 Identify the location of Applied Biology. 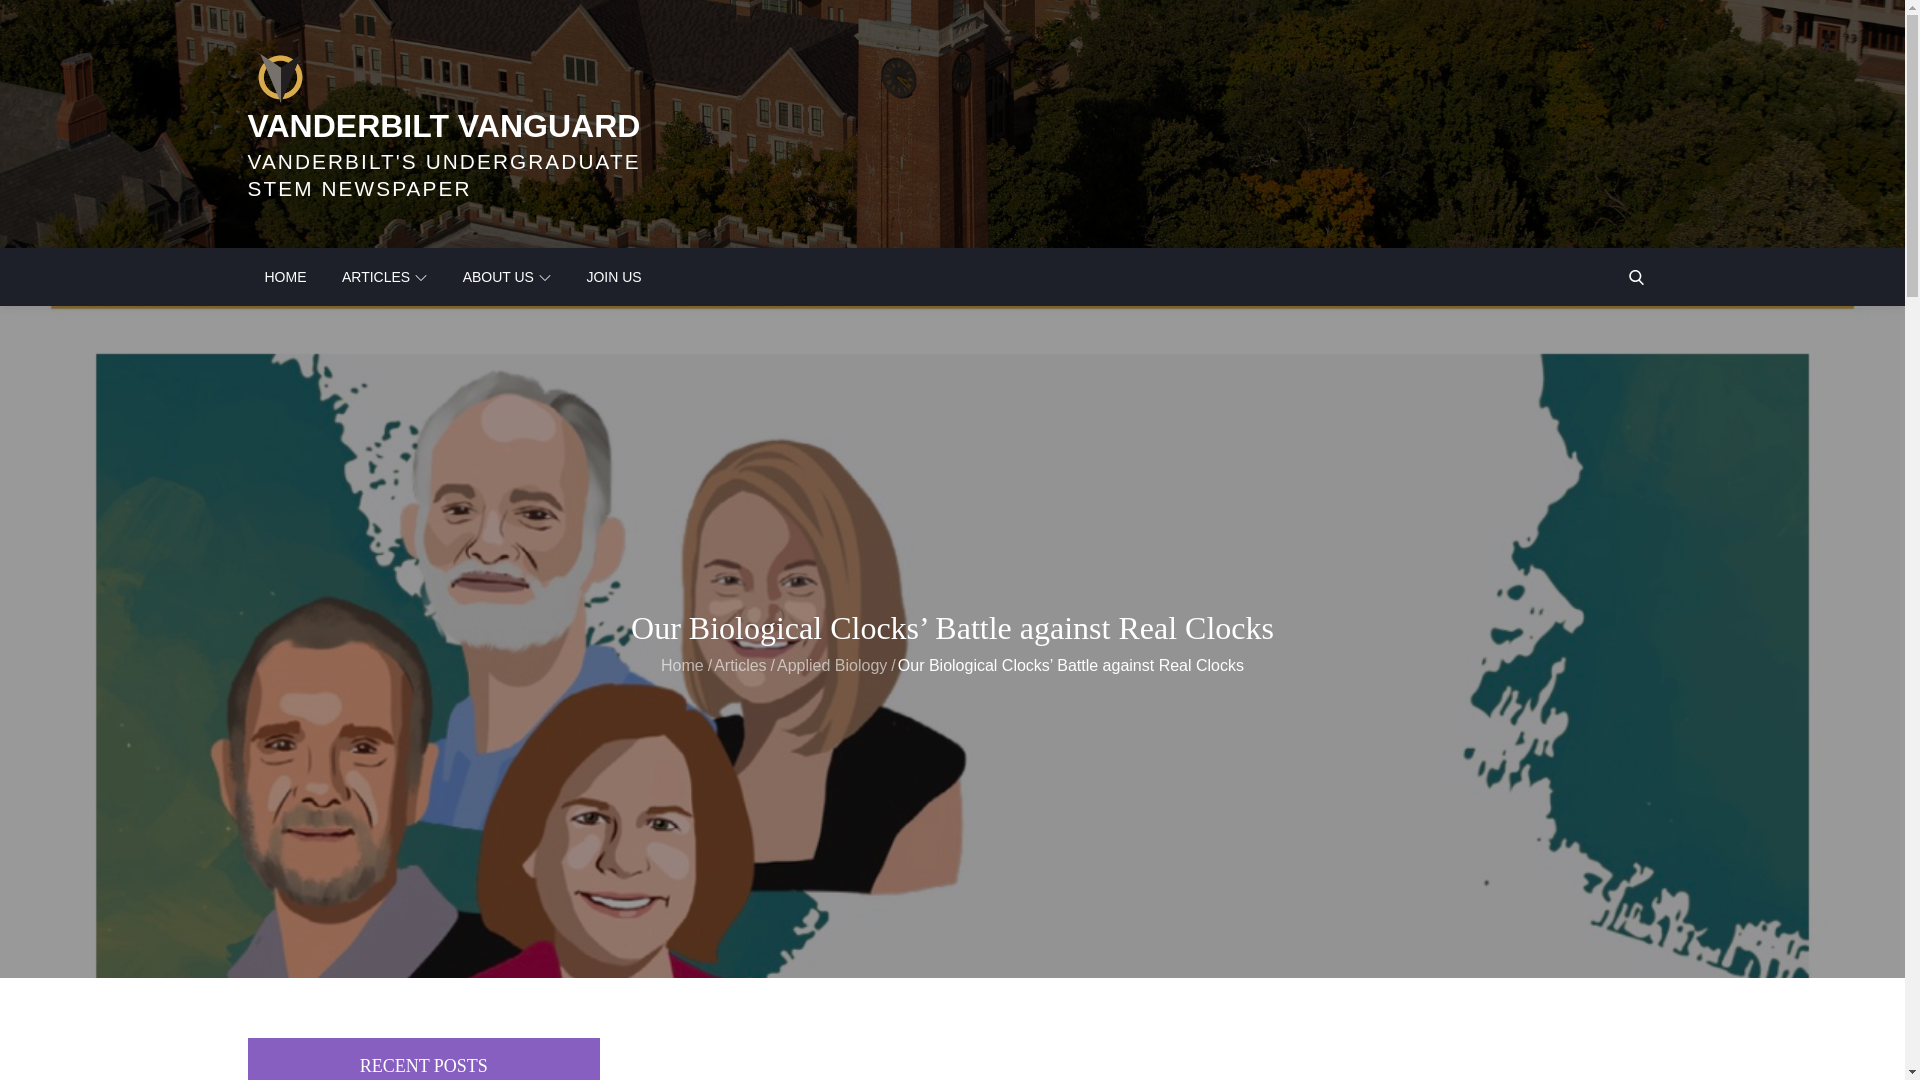
(832, 664).